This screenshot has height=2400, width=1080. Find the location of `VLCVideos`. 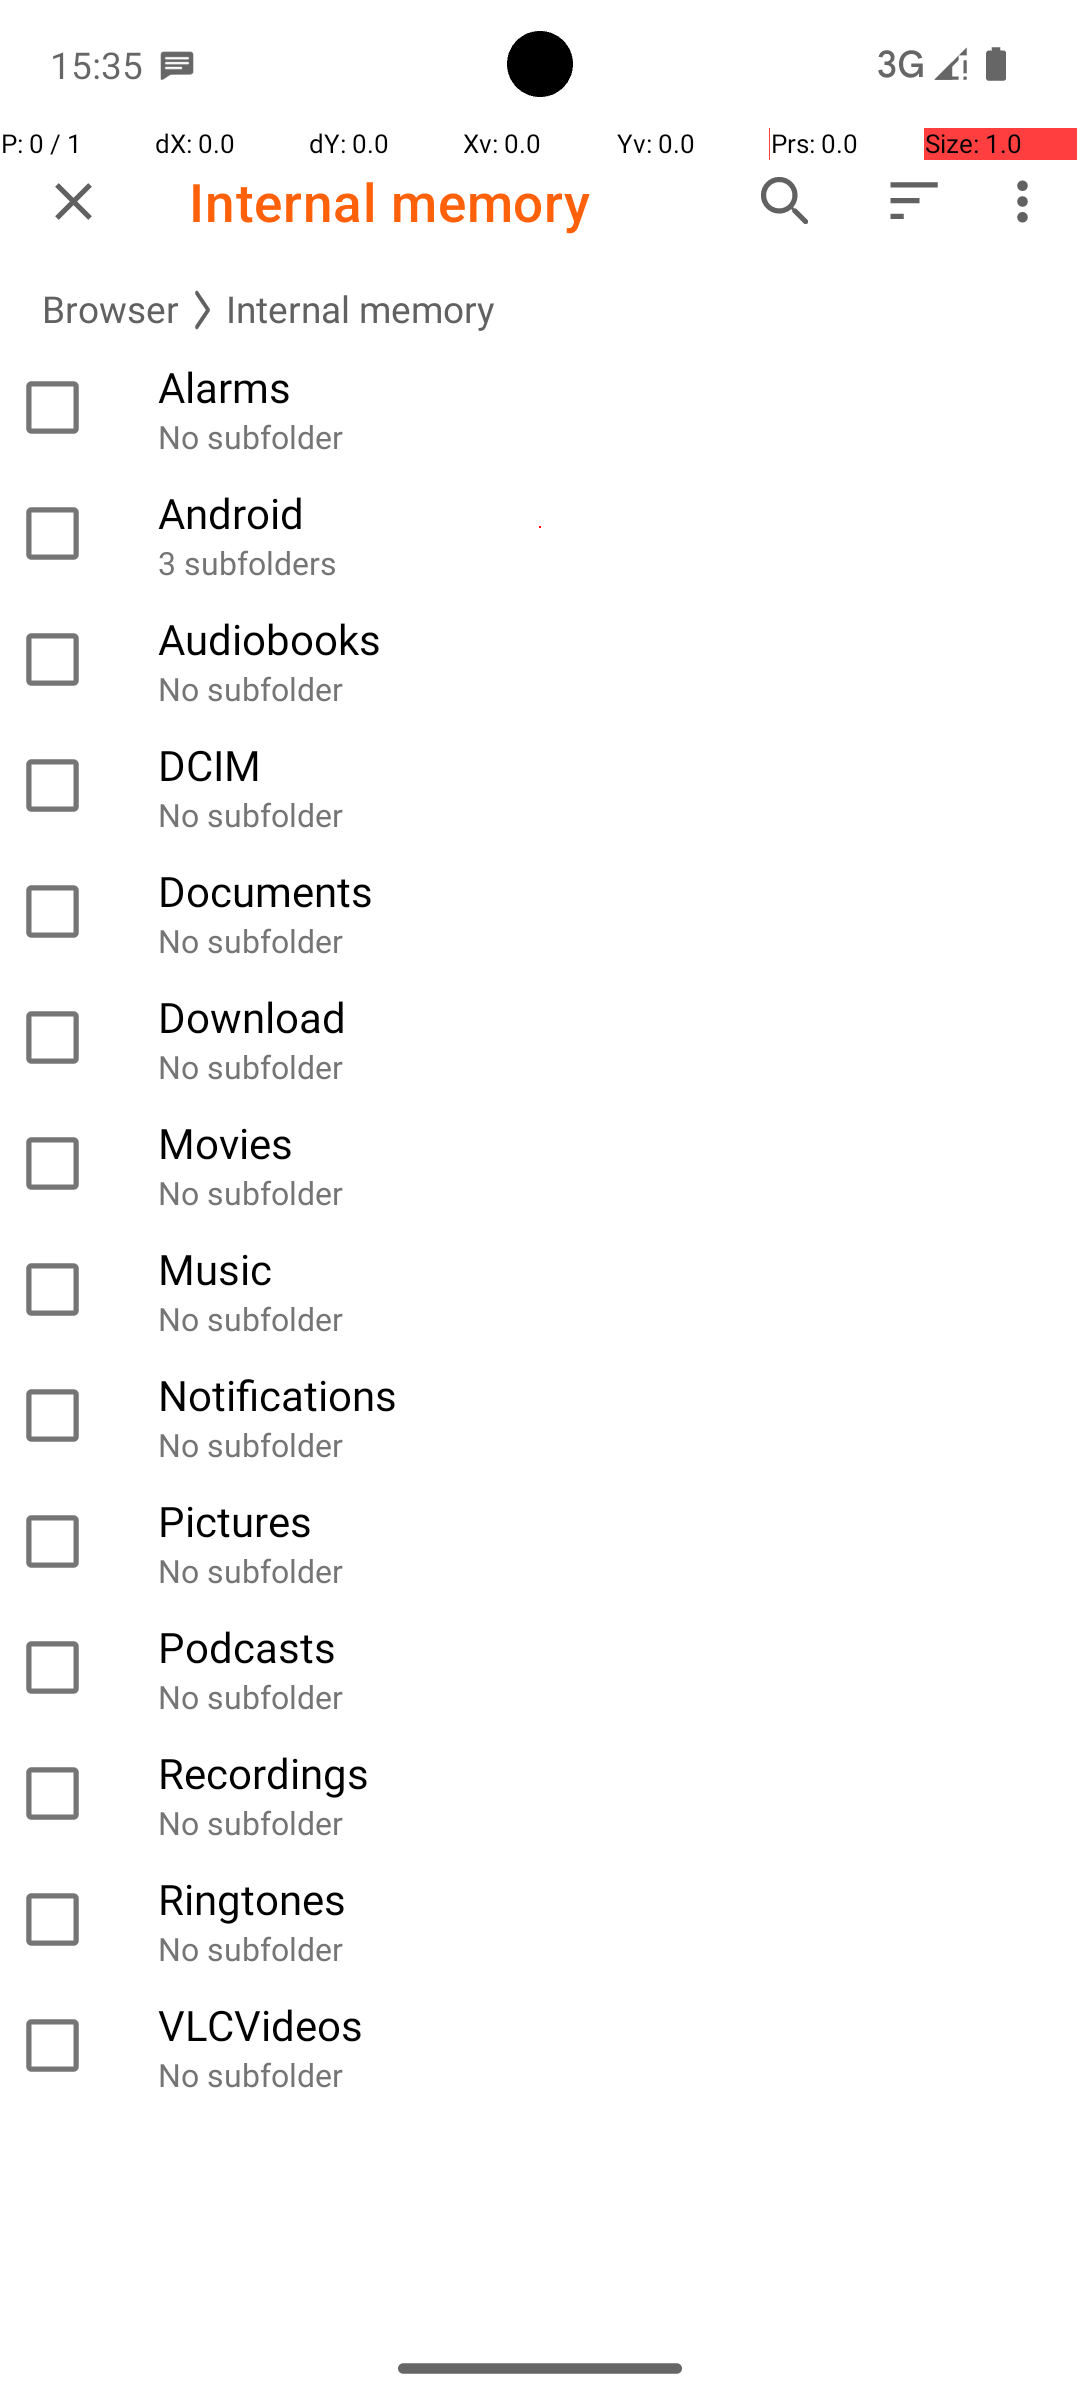

VLCVideos is located at coordinates (608, 2024).